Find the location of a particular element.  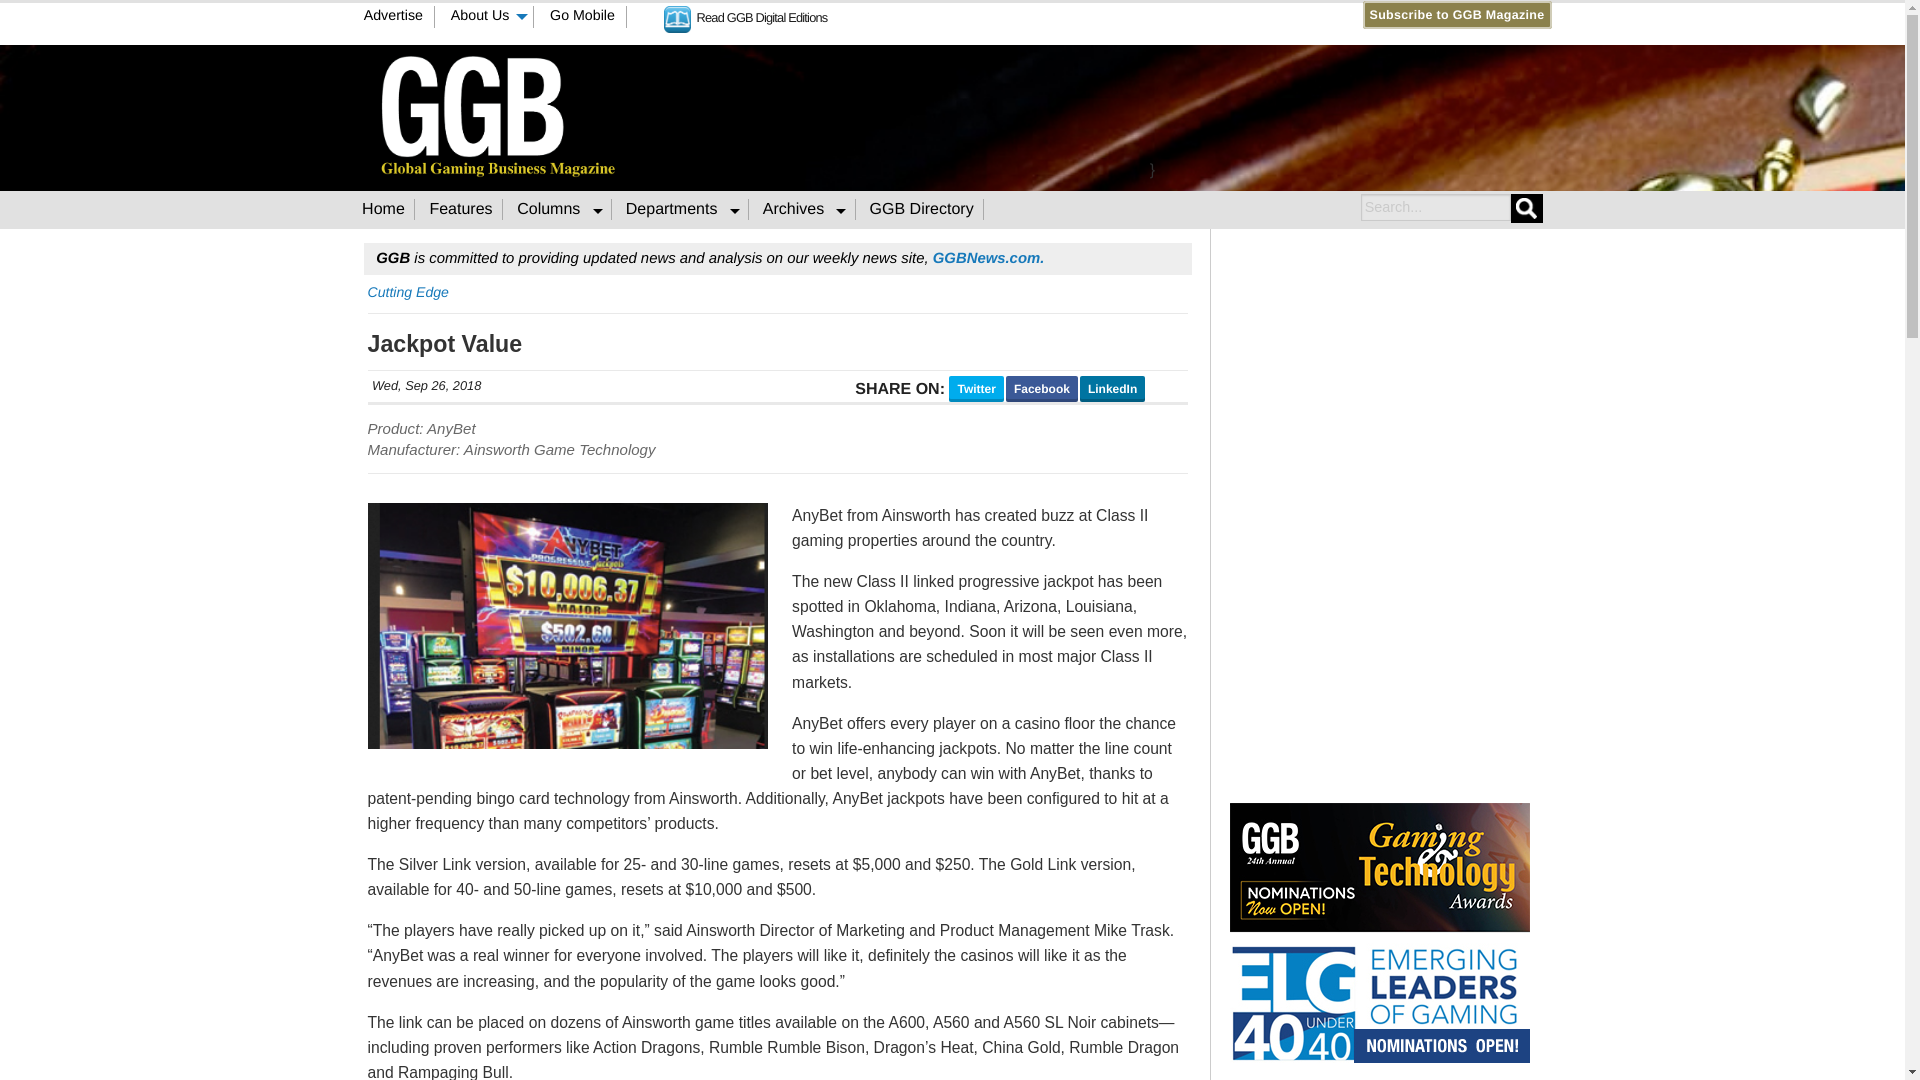

About Us is located at coordinates (487, 17).